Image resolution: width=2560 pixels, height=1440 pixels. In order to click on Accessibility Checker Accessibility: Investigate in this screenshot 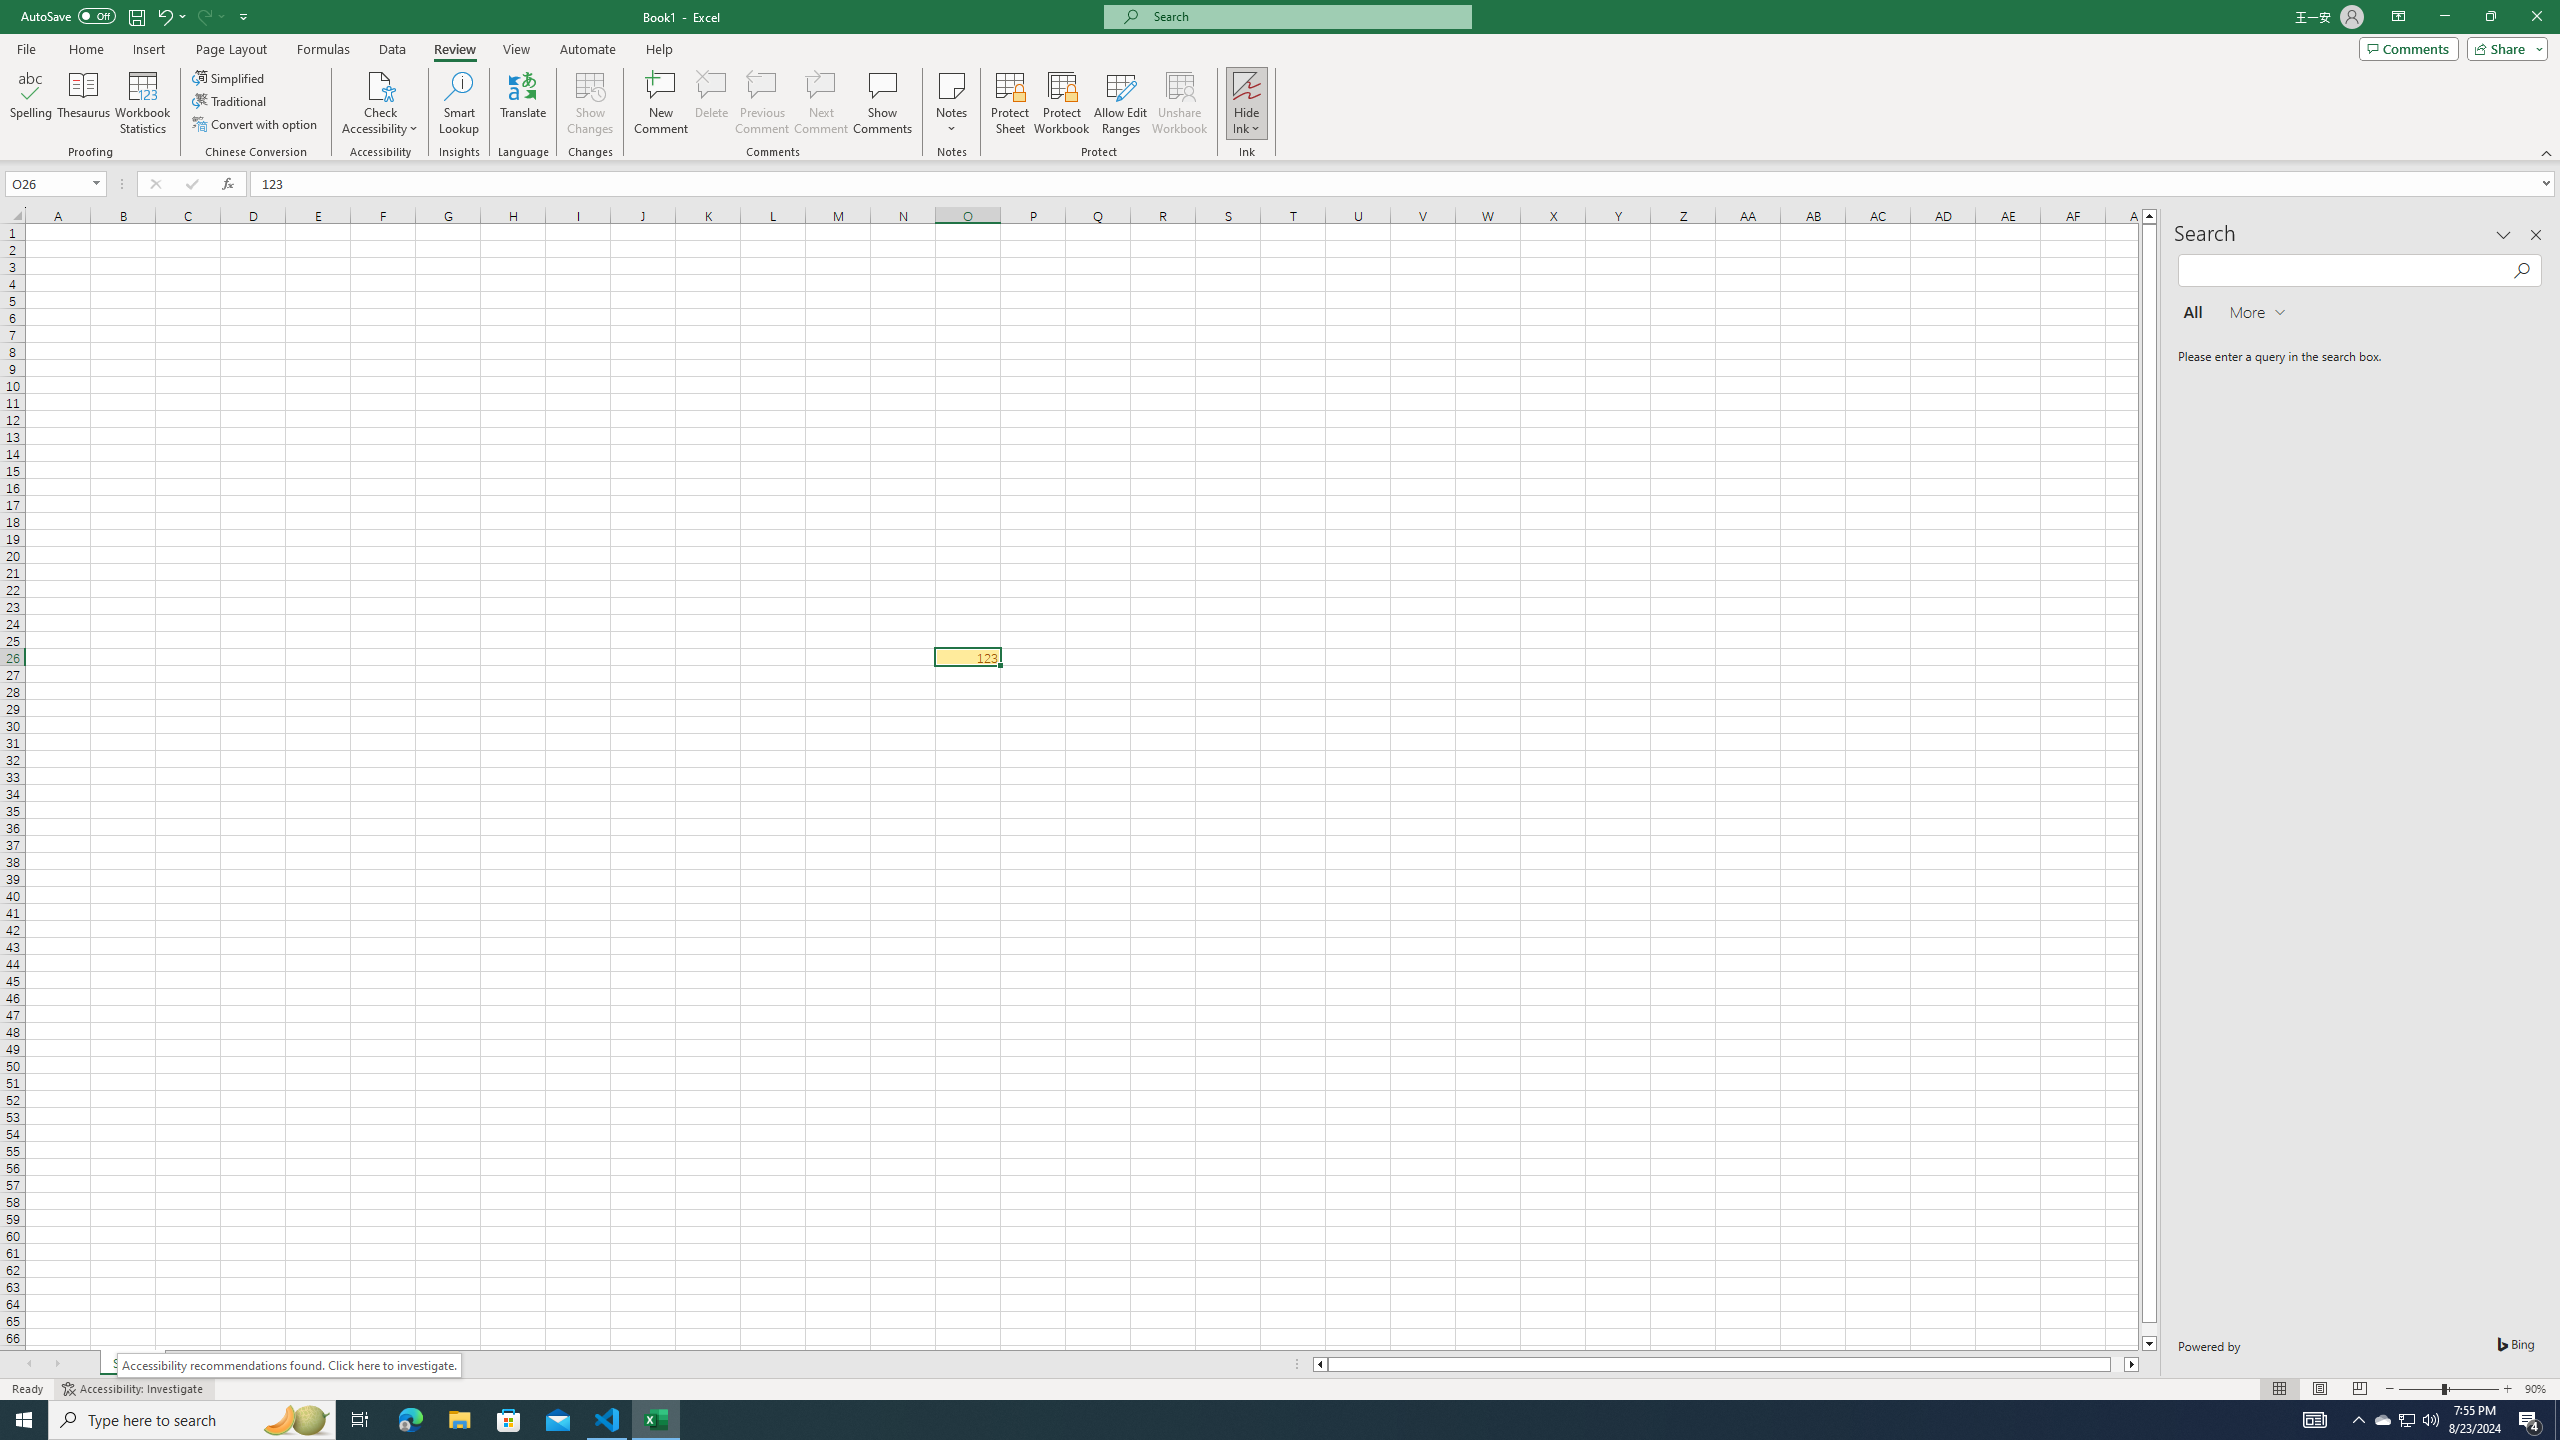, I will do `click(134, 1389)`.